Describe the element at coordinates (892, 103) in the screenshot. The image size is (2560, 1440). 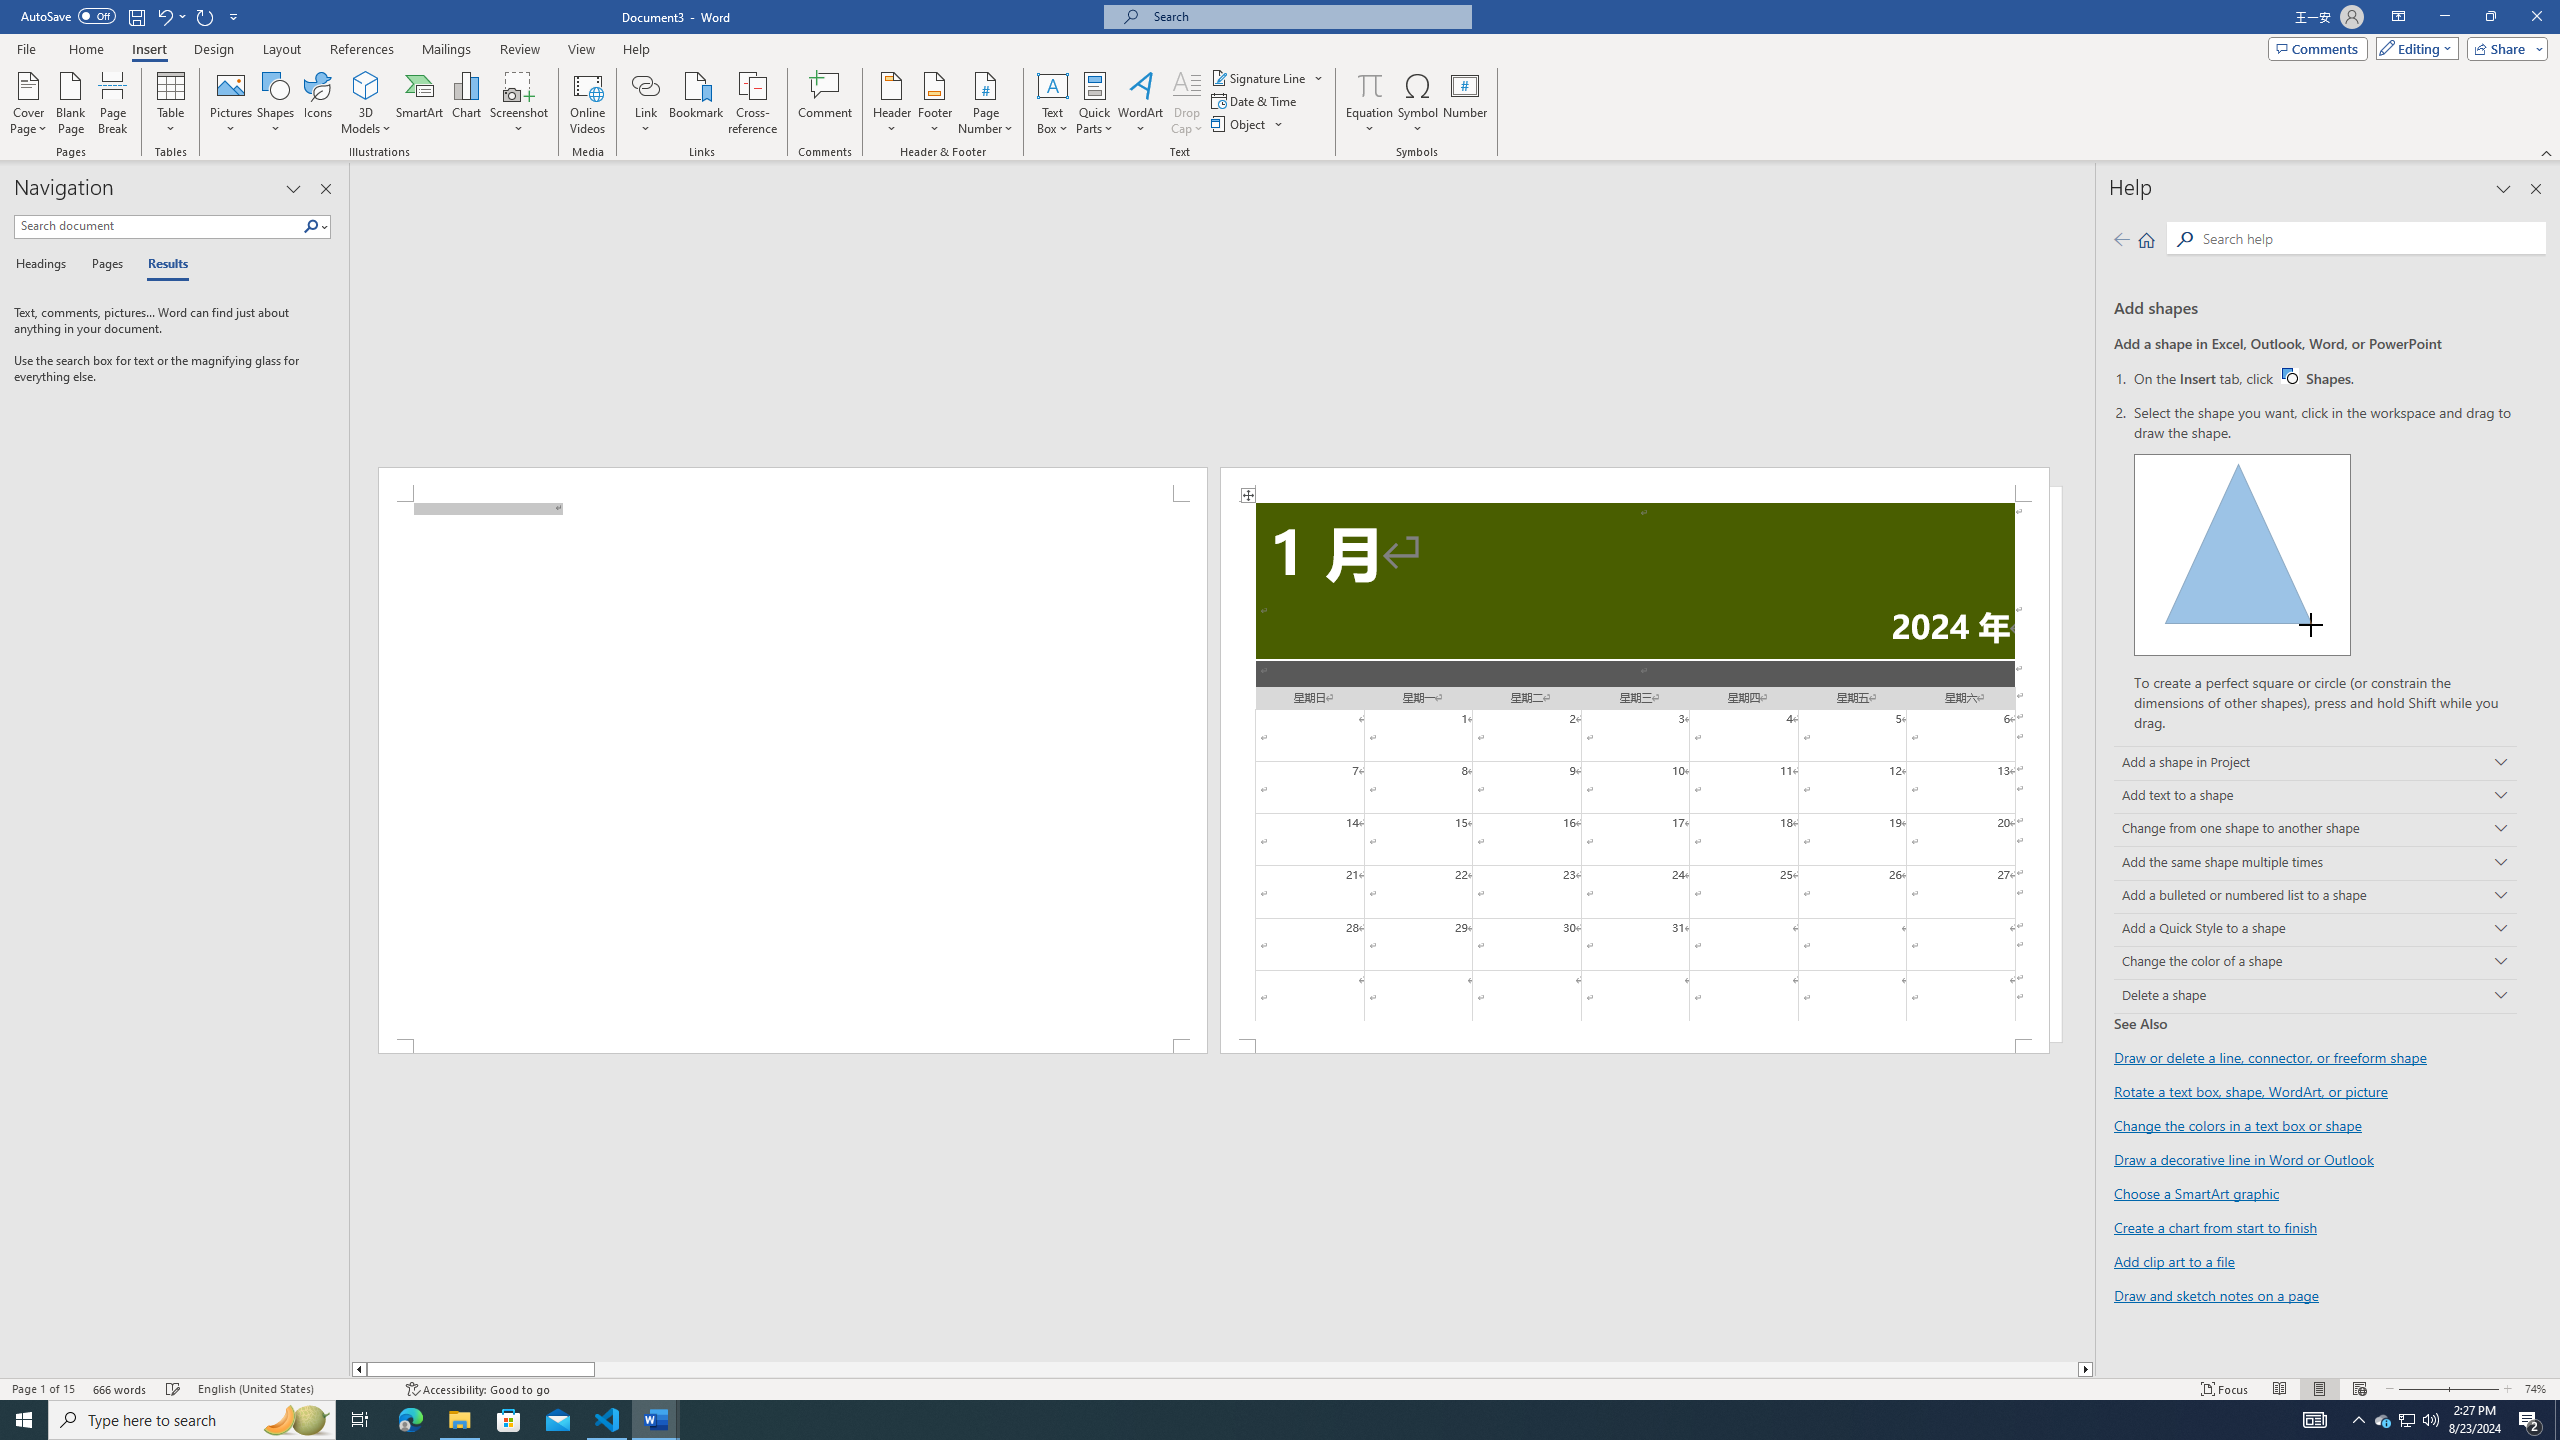
I see `Header` at that location.